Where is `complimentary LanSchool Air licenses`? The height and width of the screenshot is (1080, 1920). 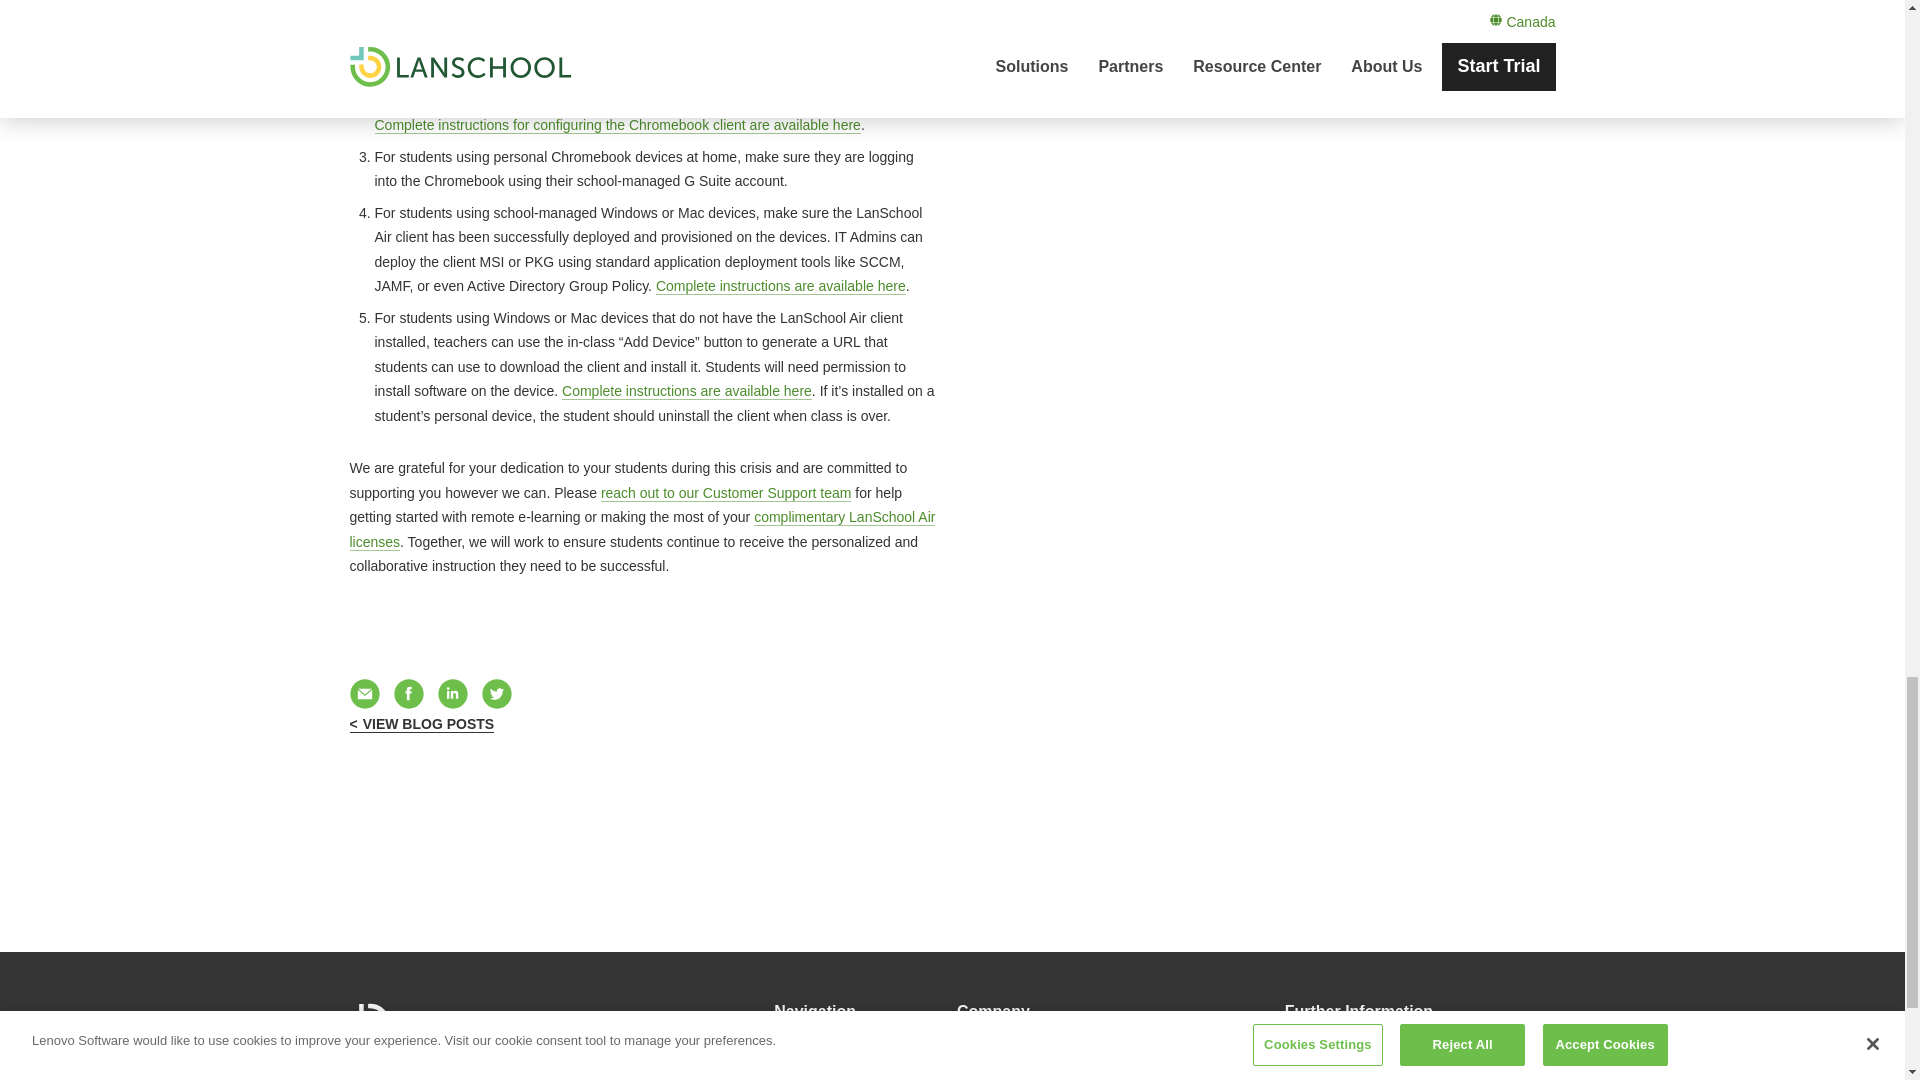 complimentary LanSchool Air licenses is located at coordinates (642, 529).